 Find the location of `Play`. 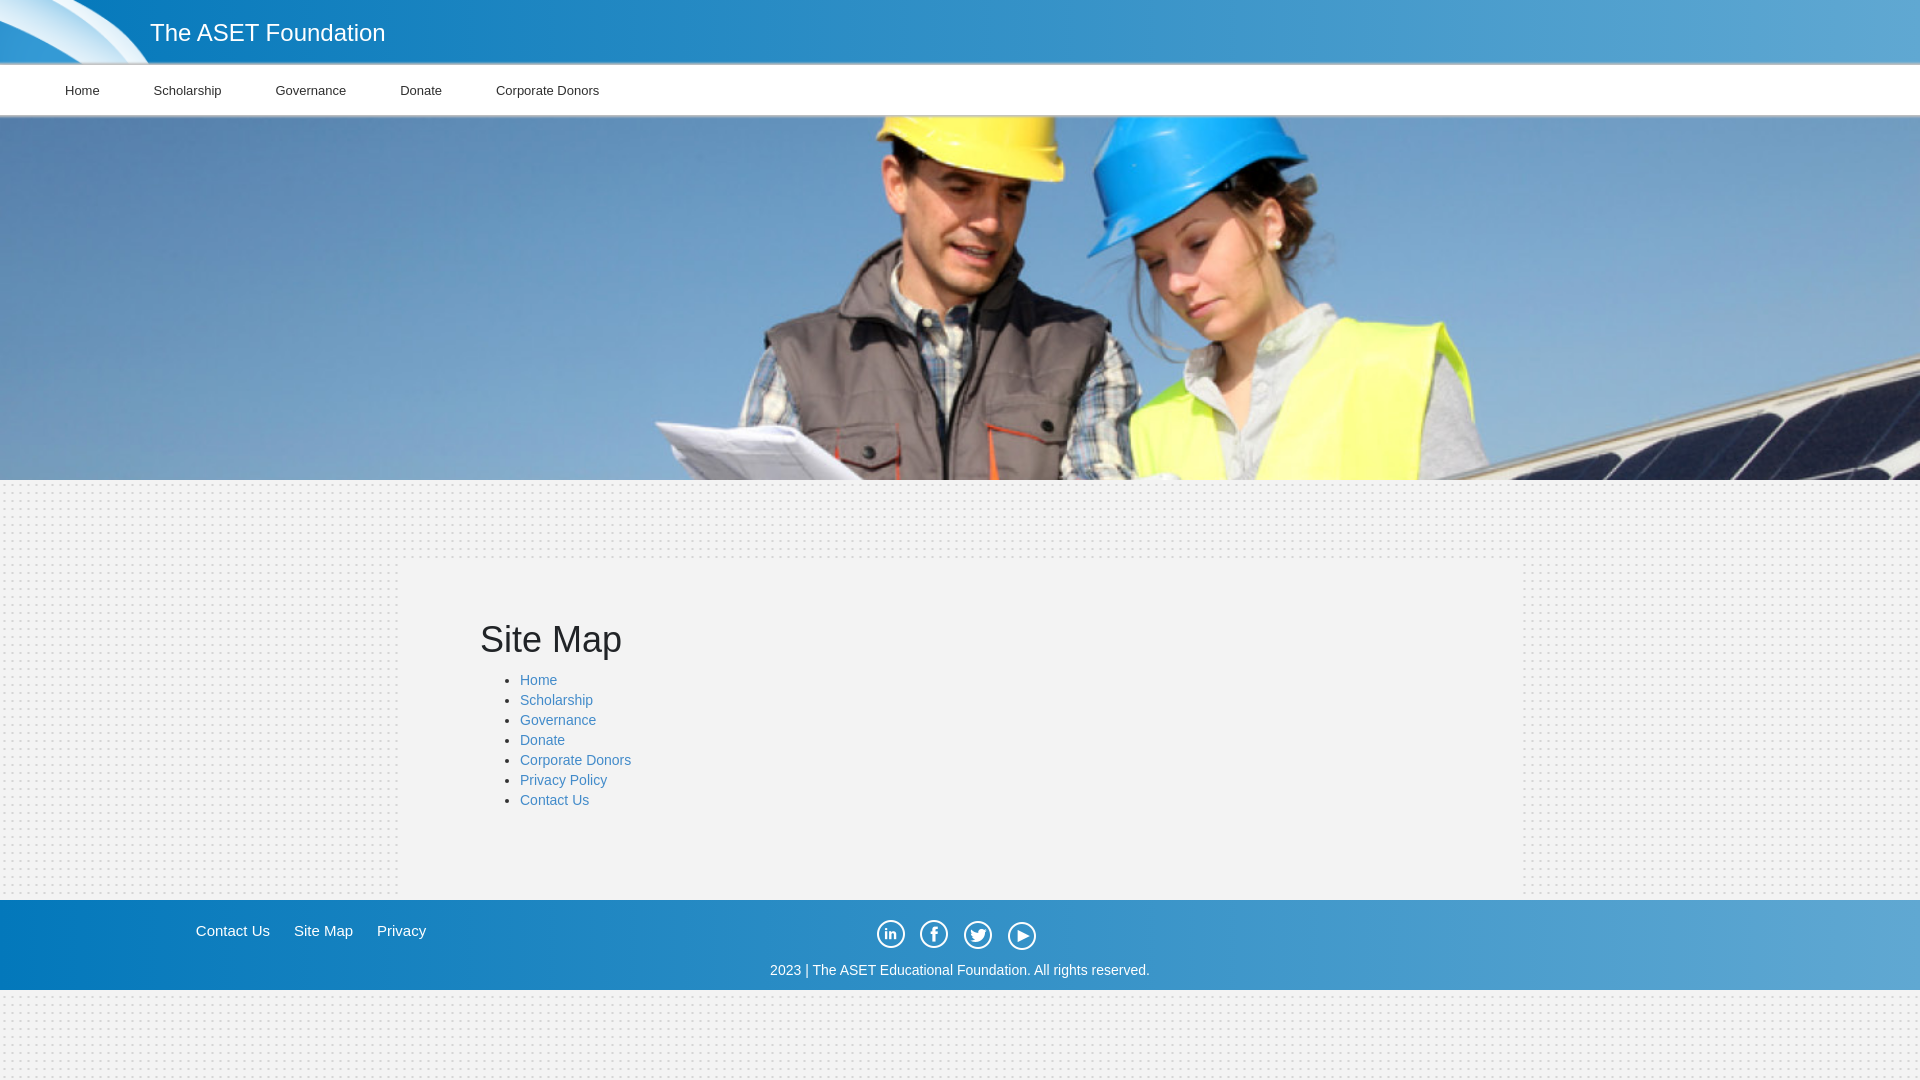

Play is located at coordinates (1022, 935).